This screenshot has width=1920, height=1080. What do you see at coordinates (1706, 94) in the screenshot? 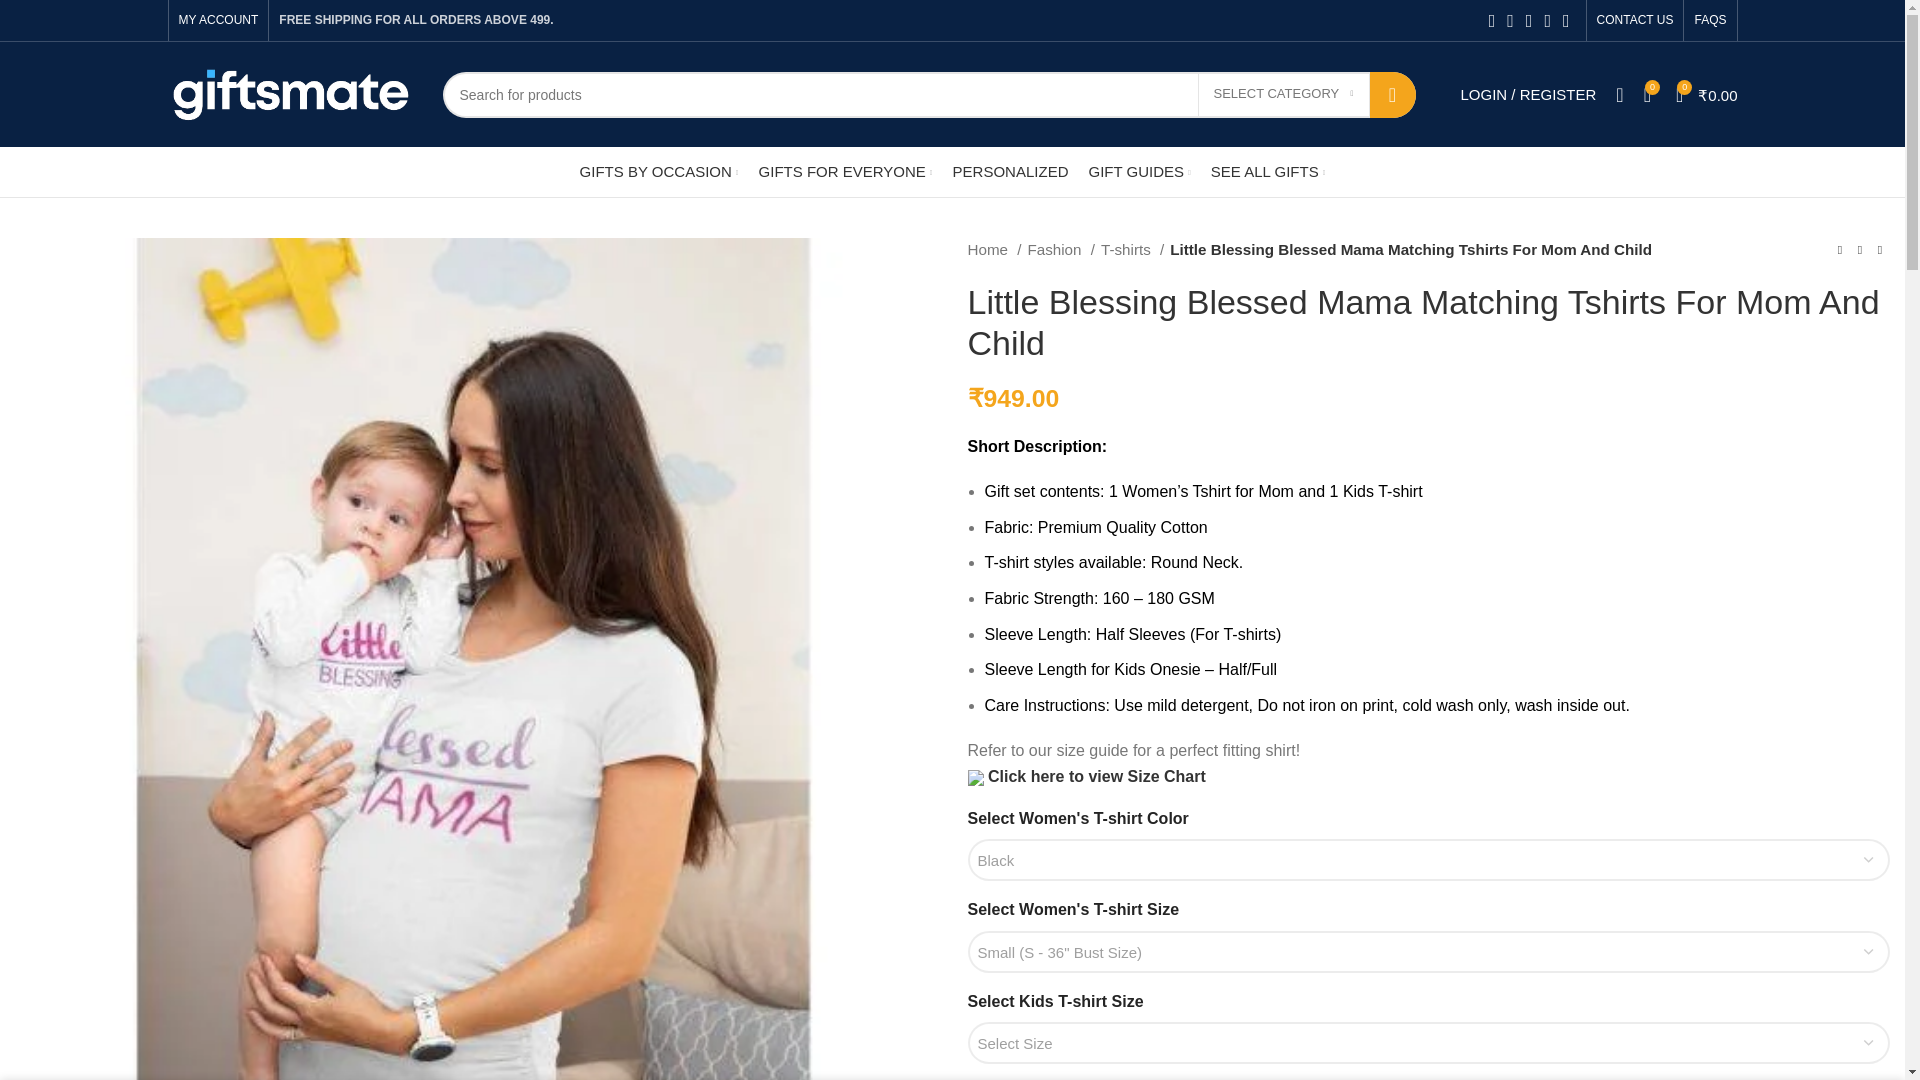
I see `Shopping cart` at bounding box center [1706, 94].